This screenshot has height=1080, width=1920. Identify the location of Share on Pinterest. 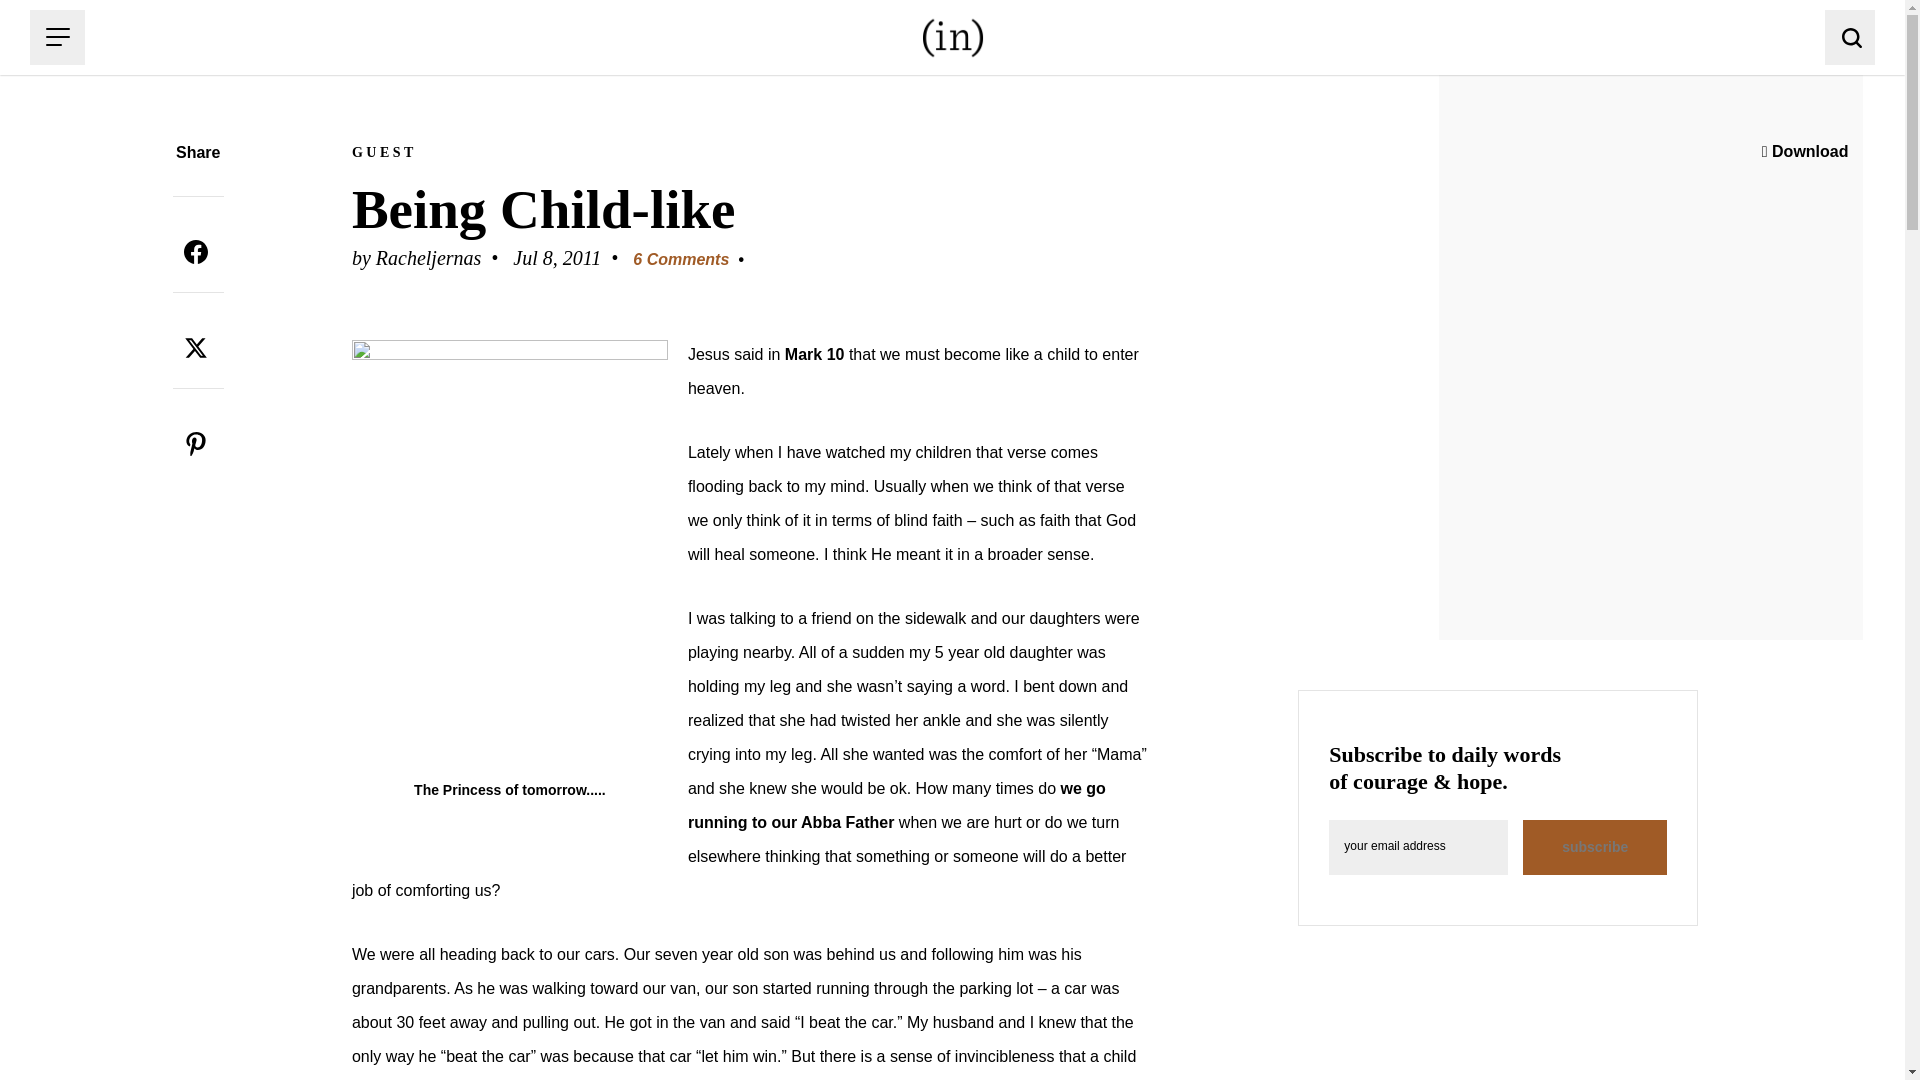
(195, 444).